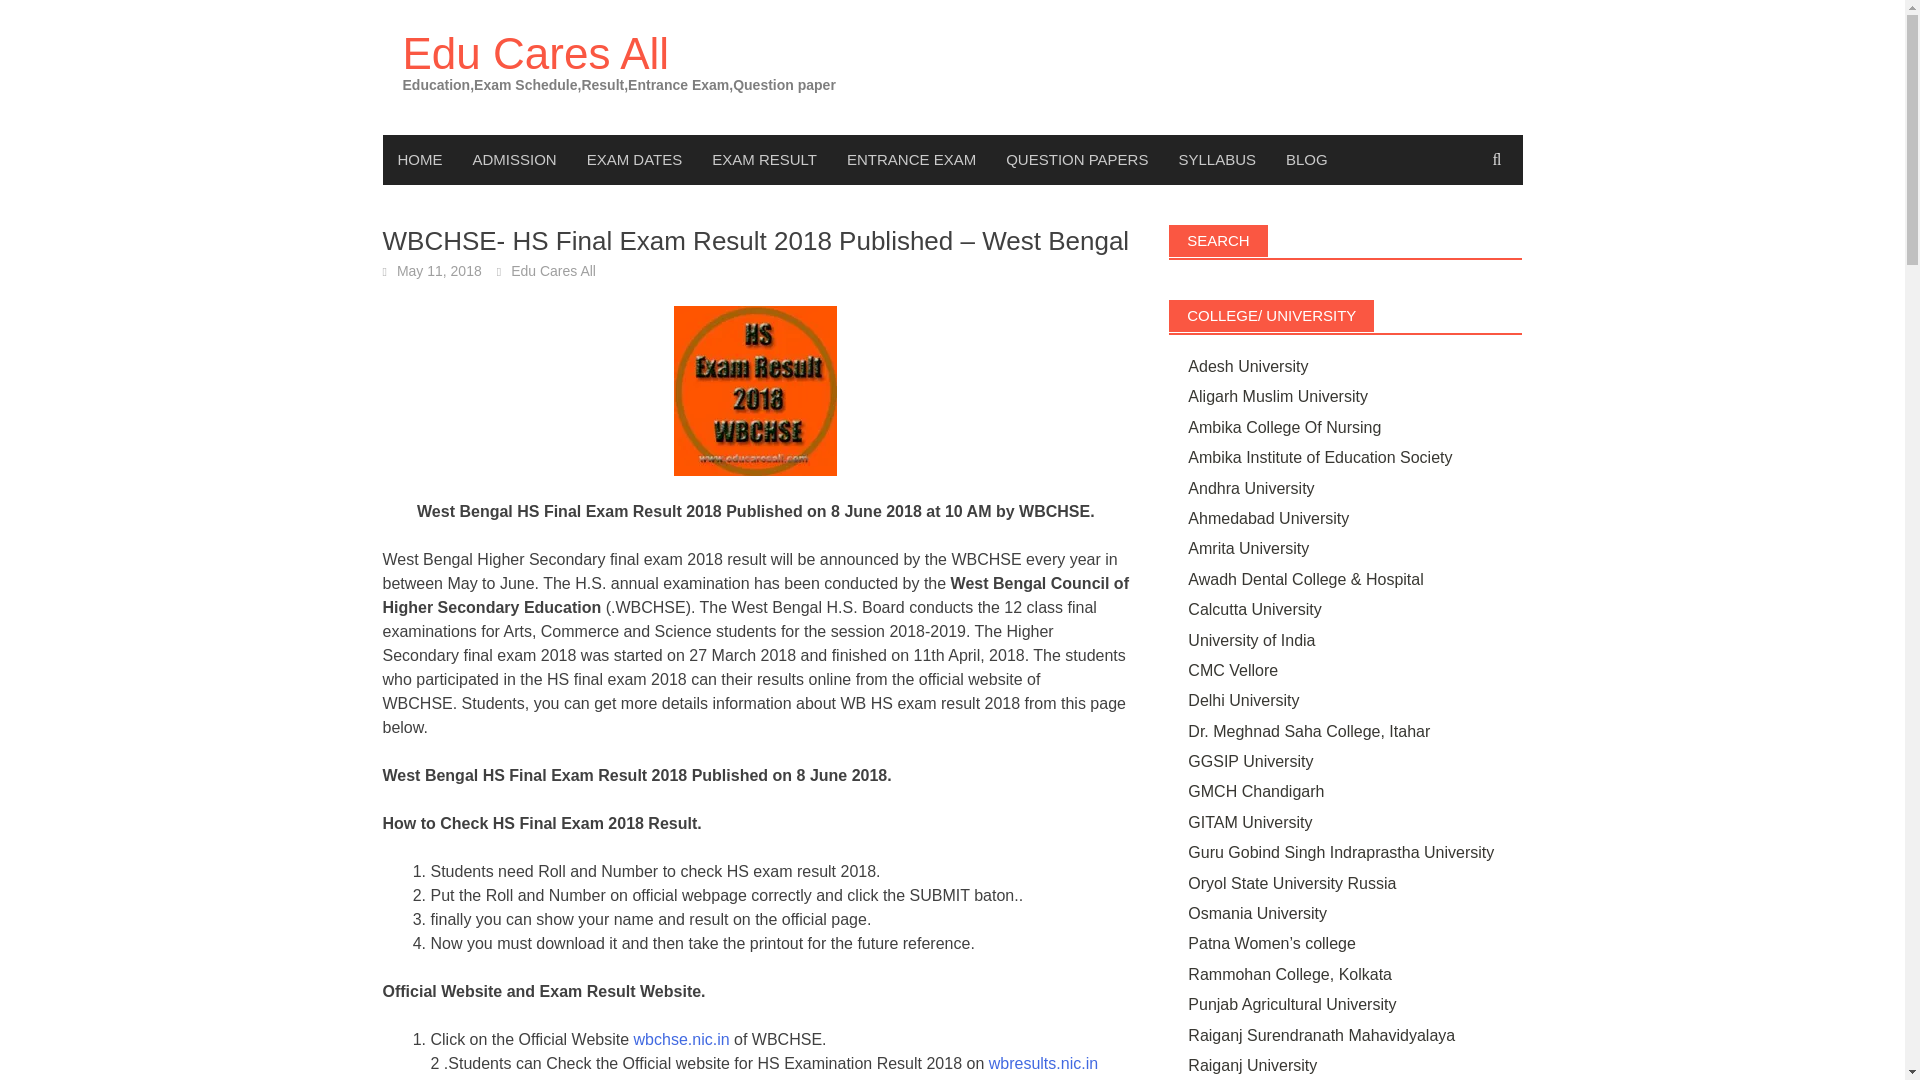  Describe the element at coordinates (1076, 160) in the screenshot. I see `QUESTION PAPERS` at that location.